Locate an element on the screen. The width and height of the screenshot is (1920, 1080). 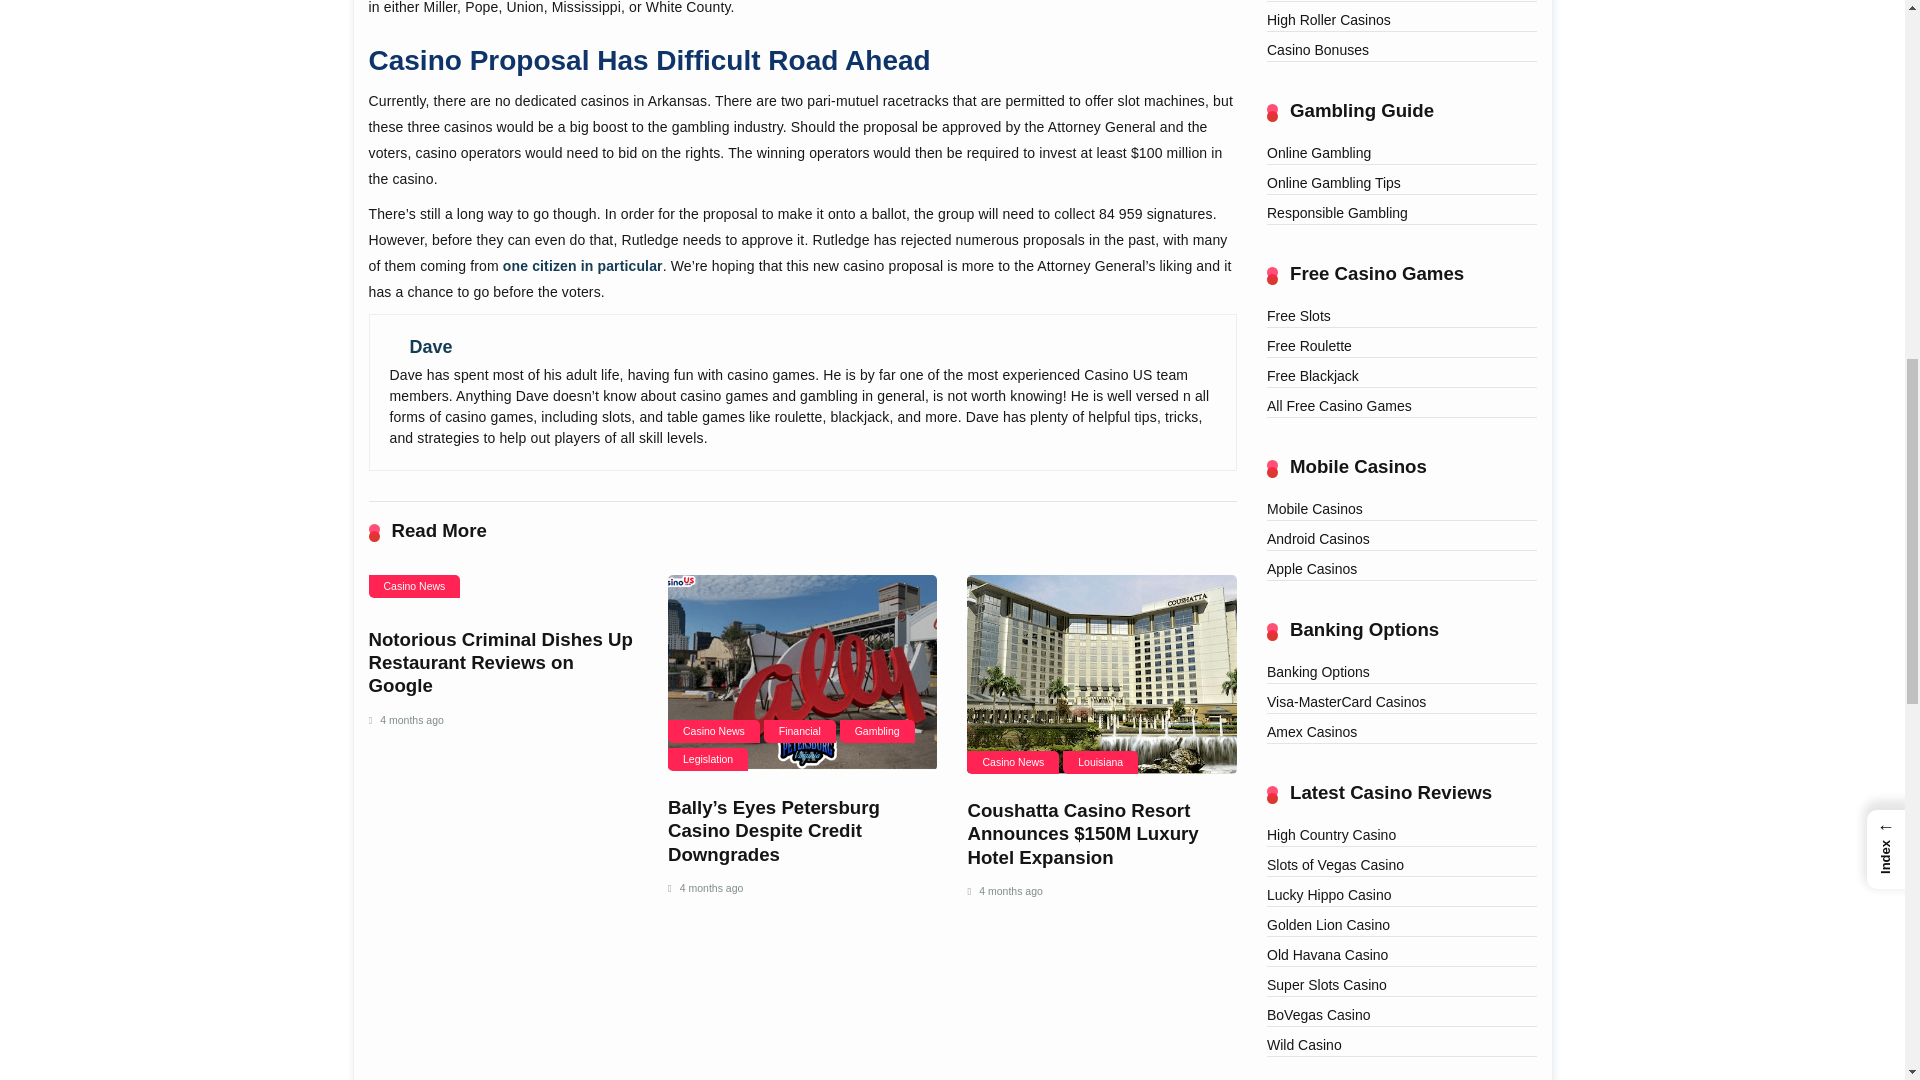
Financial is located at coordinates (800, 732).